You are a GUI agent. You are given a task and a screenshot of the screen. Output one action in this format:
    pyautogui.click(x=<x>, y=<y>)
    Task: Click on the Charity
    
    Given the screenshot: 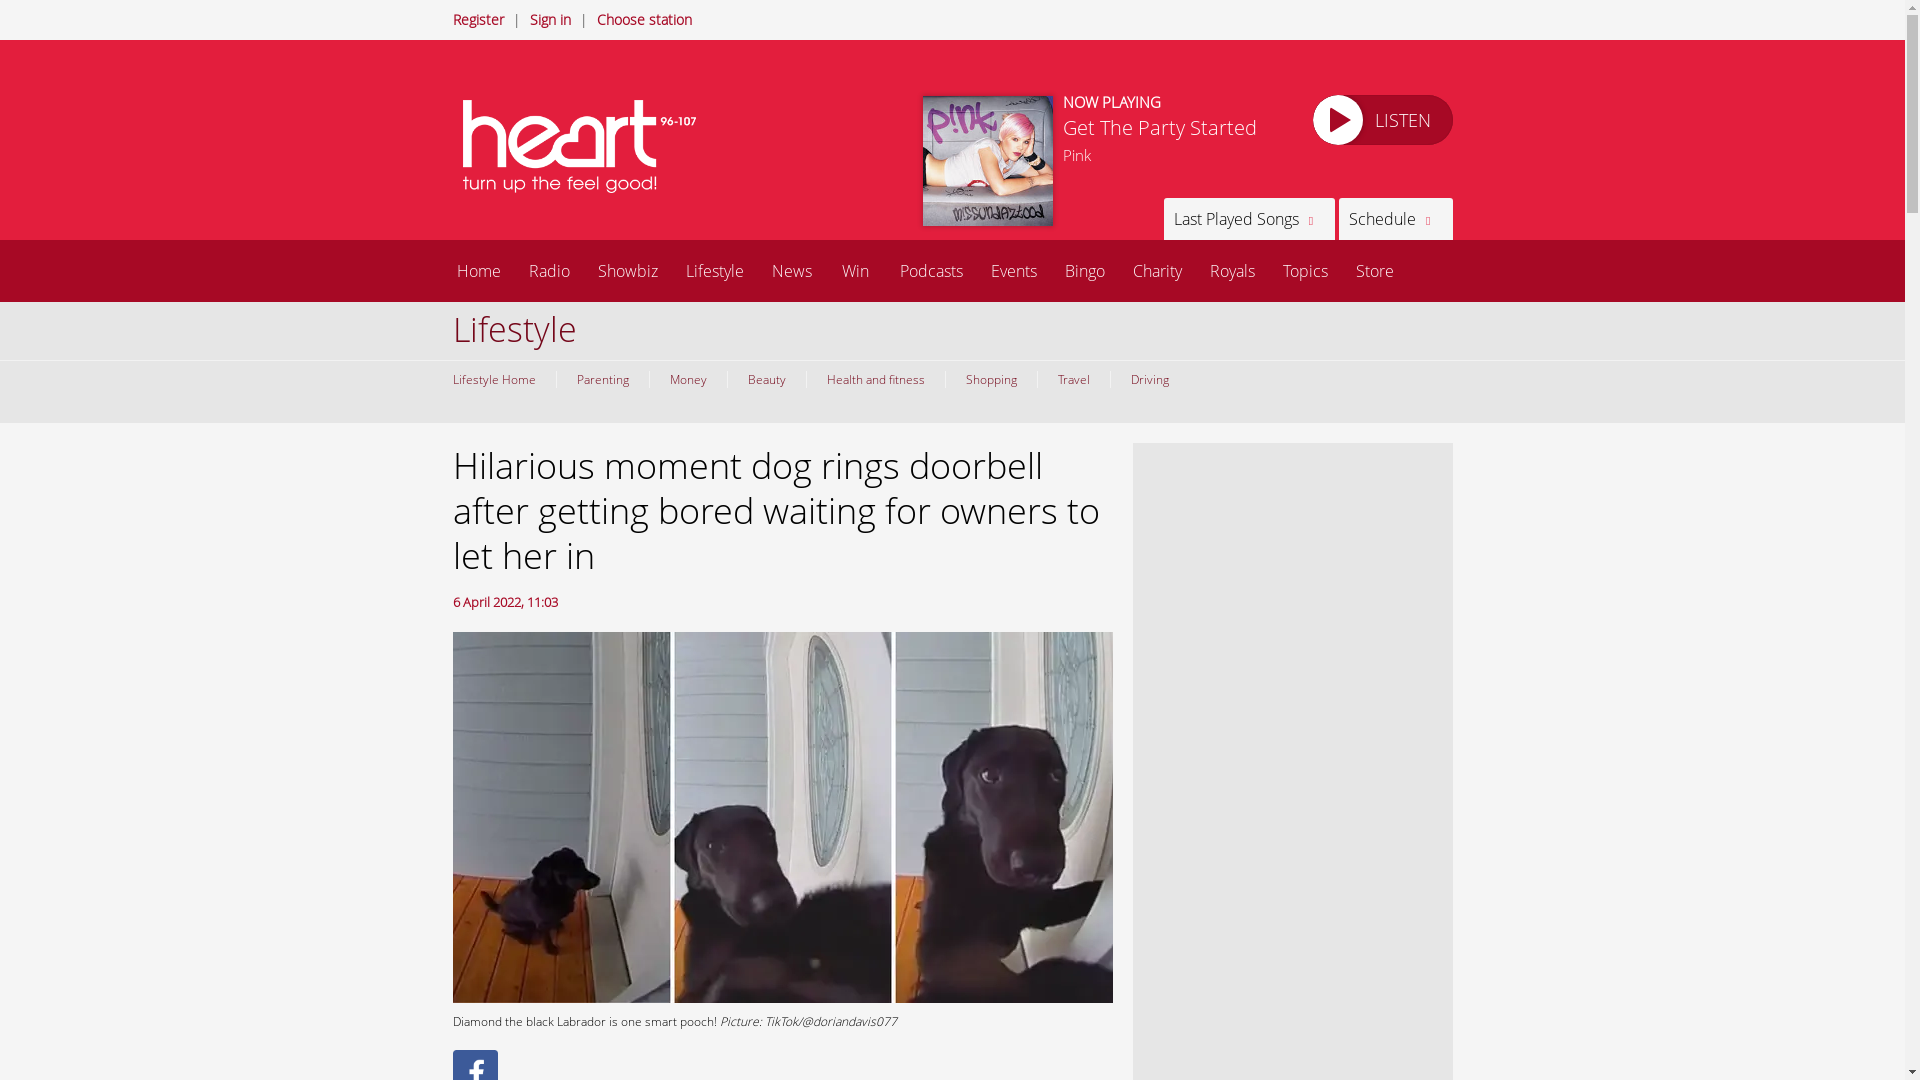 What is the action you would take?
    pyautogui.click(x=1156, y=270)
    